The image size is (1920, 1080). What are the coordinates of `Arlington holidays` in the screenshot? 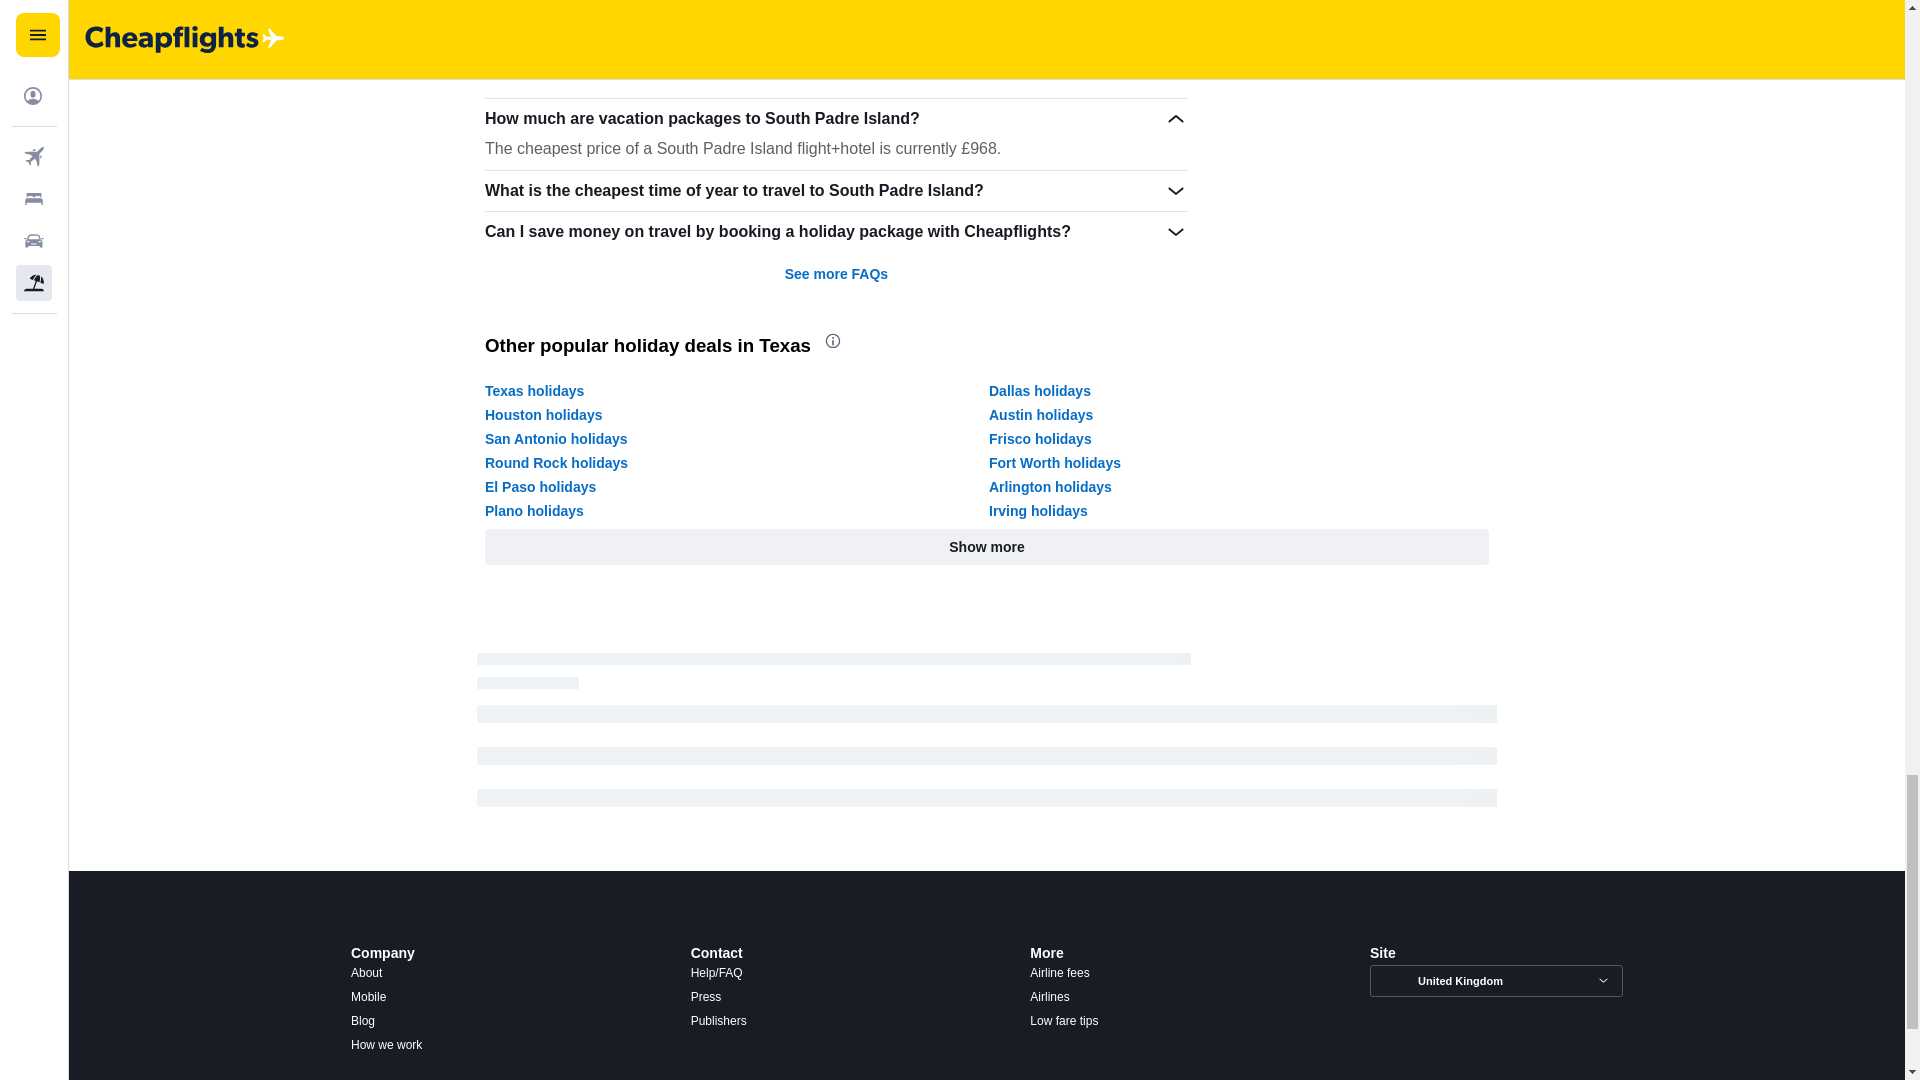 It's located at (1050, 486).